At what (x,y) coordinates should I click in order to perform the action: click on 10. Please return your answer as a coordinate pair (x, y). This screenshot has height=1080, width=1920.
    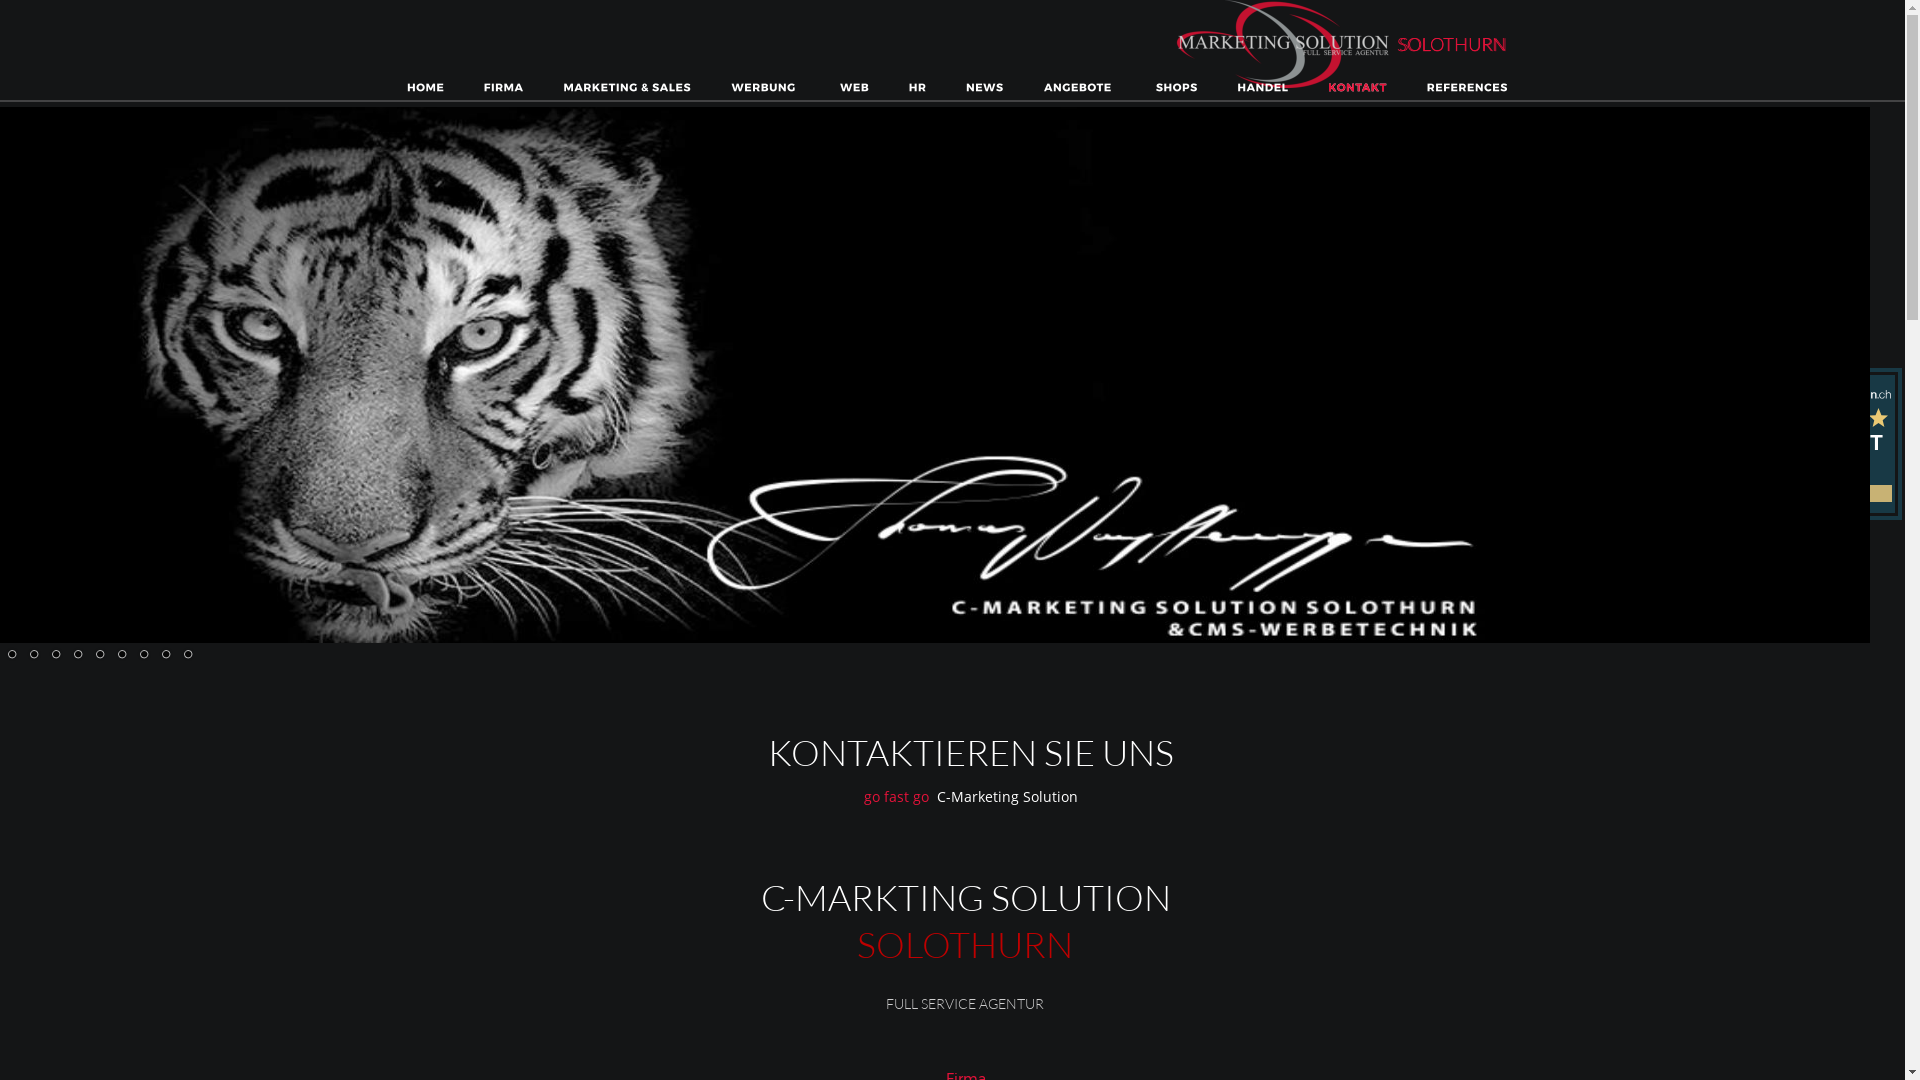
    Looking at the image, I should click on (165, 654).